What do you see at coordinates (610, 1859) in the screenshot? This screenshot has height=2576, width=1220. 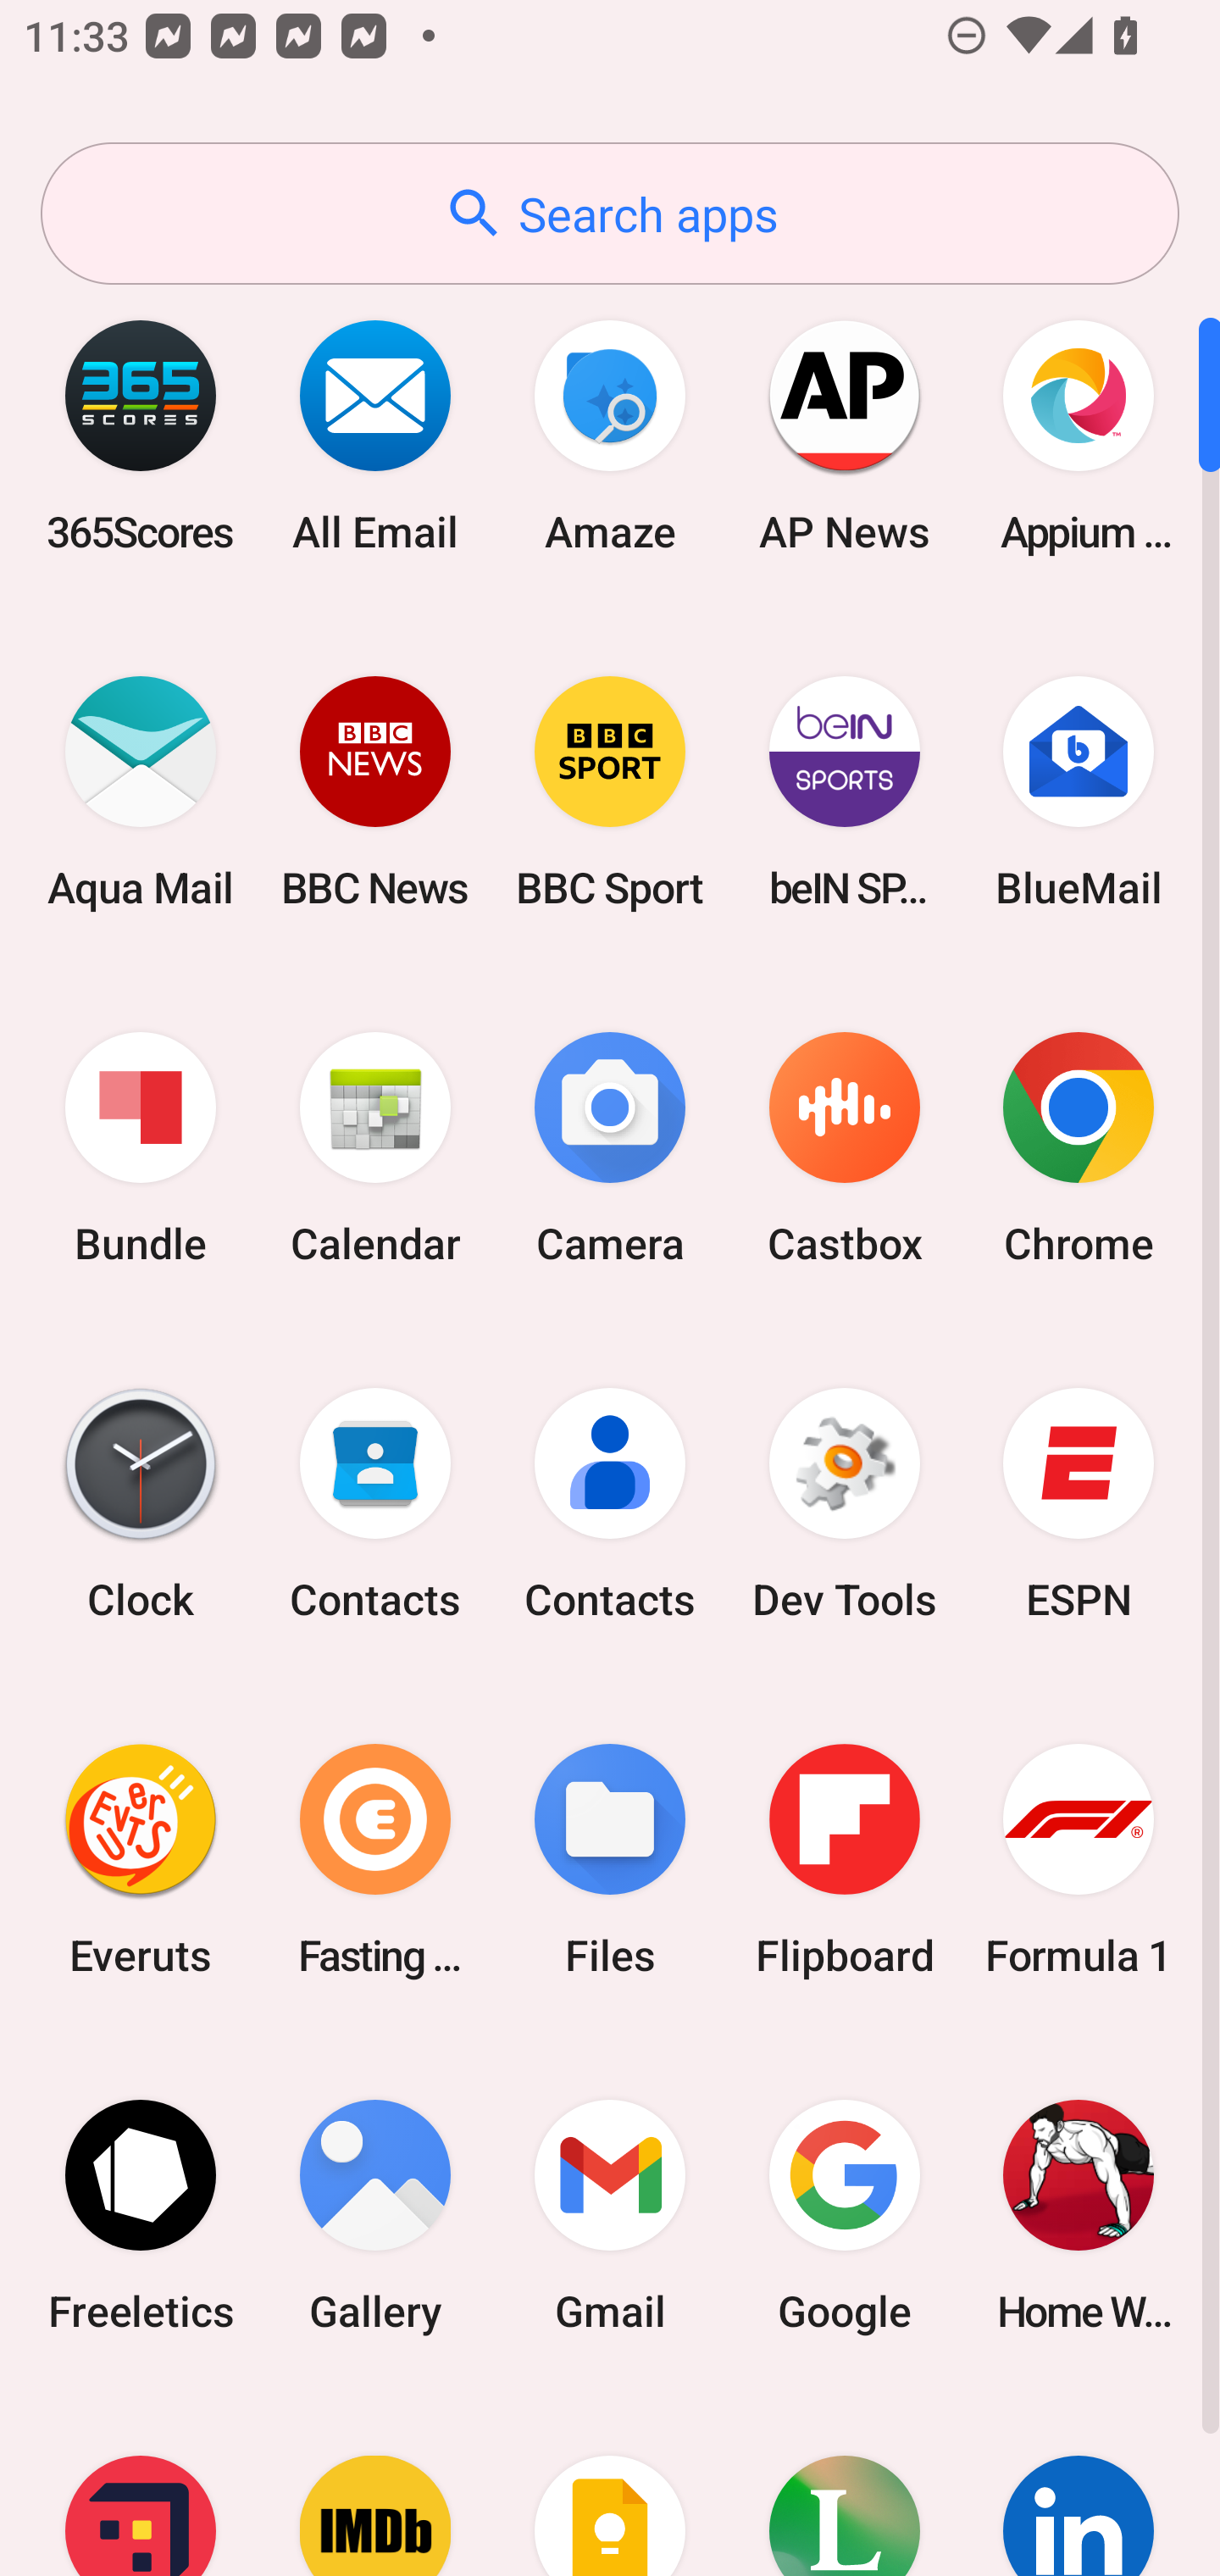 I see `Files` at bounding box center [610, 1859].